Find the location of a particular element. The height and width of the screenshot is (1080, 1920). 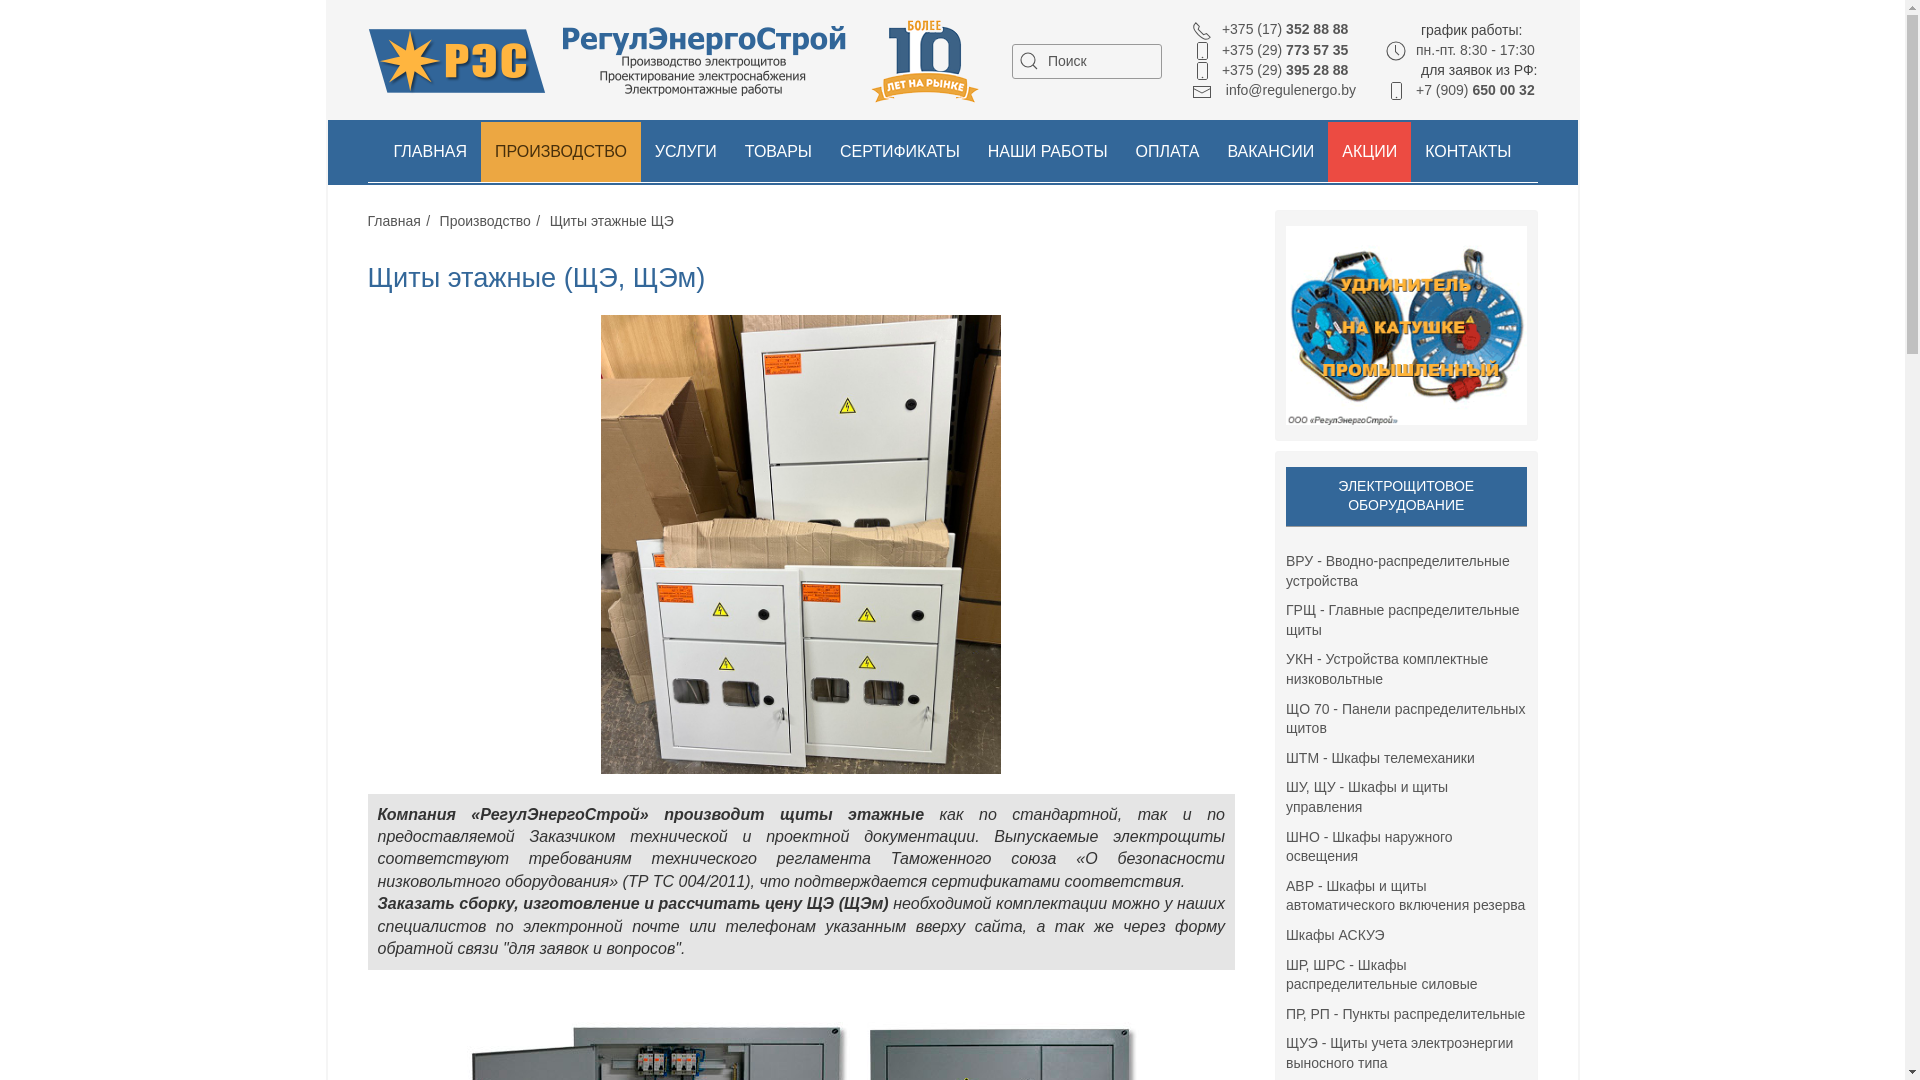

info@regulenergo.by is located at coordinates (1274, 90).